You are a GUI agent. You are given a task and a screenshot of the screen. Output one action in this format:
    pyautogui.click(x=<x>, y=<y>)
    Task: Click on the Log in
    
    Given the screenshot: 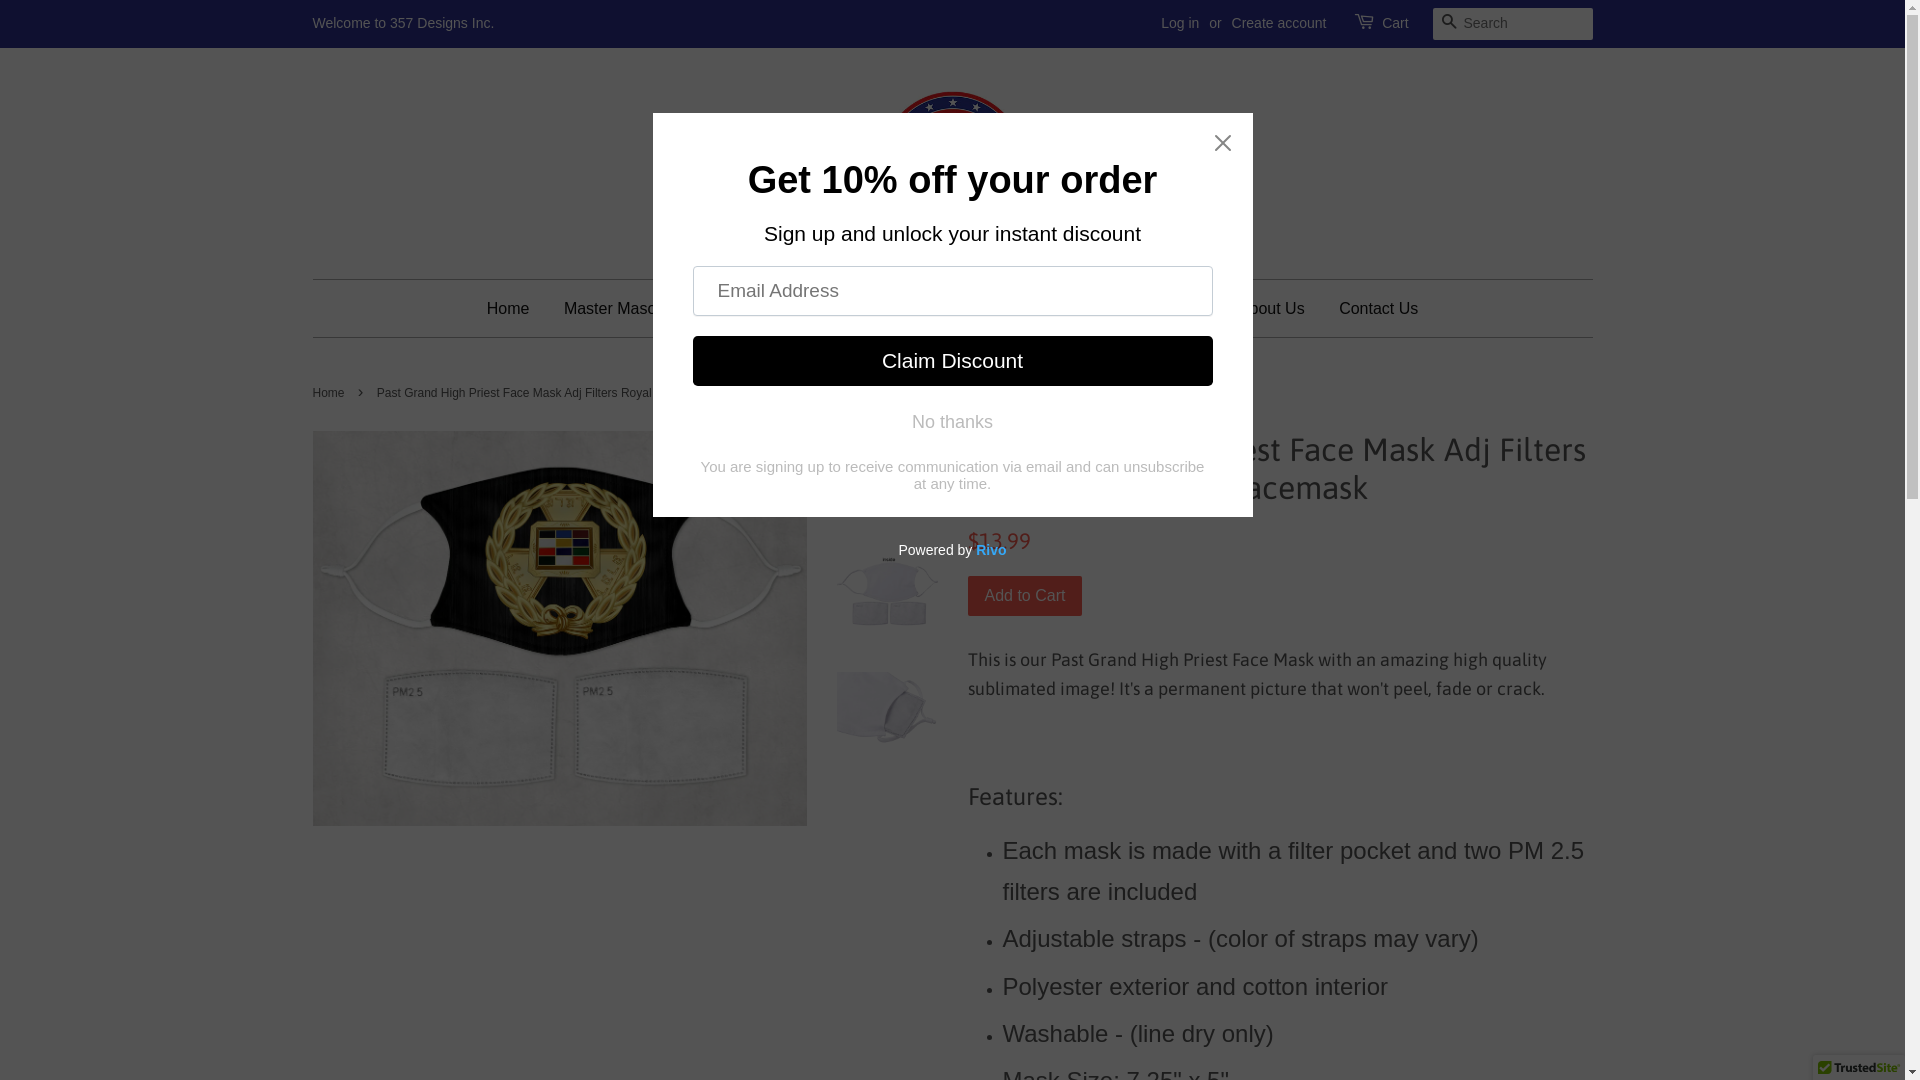 What is the action you would take?
    pyautogui.click(x=1180, y=23)
    